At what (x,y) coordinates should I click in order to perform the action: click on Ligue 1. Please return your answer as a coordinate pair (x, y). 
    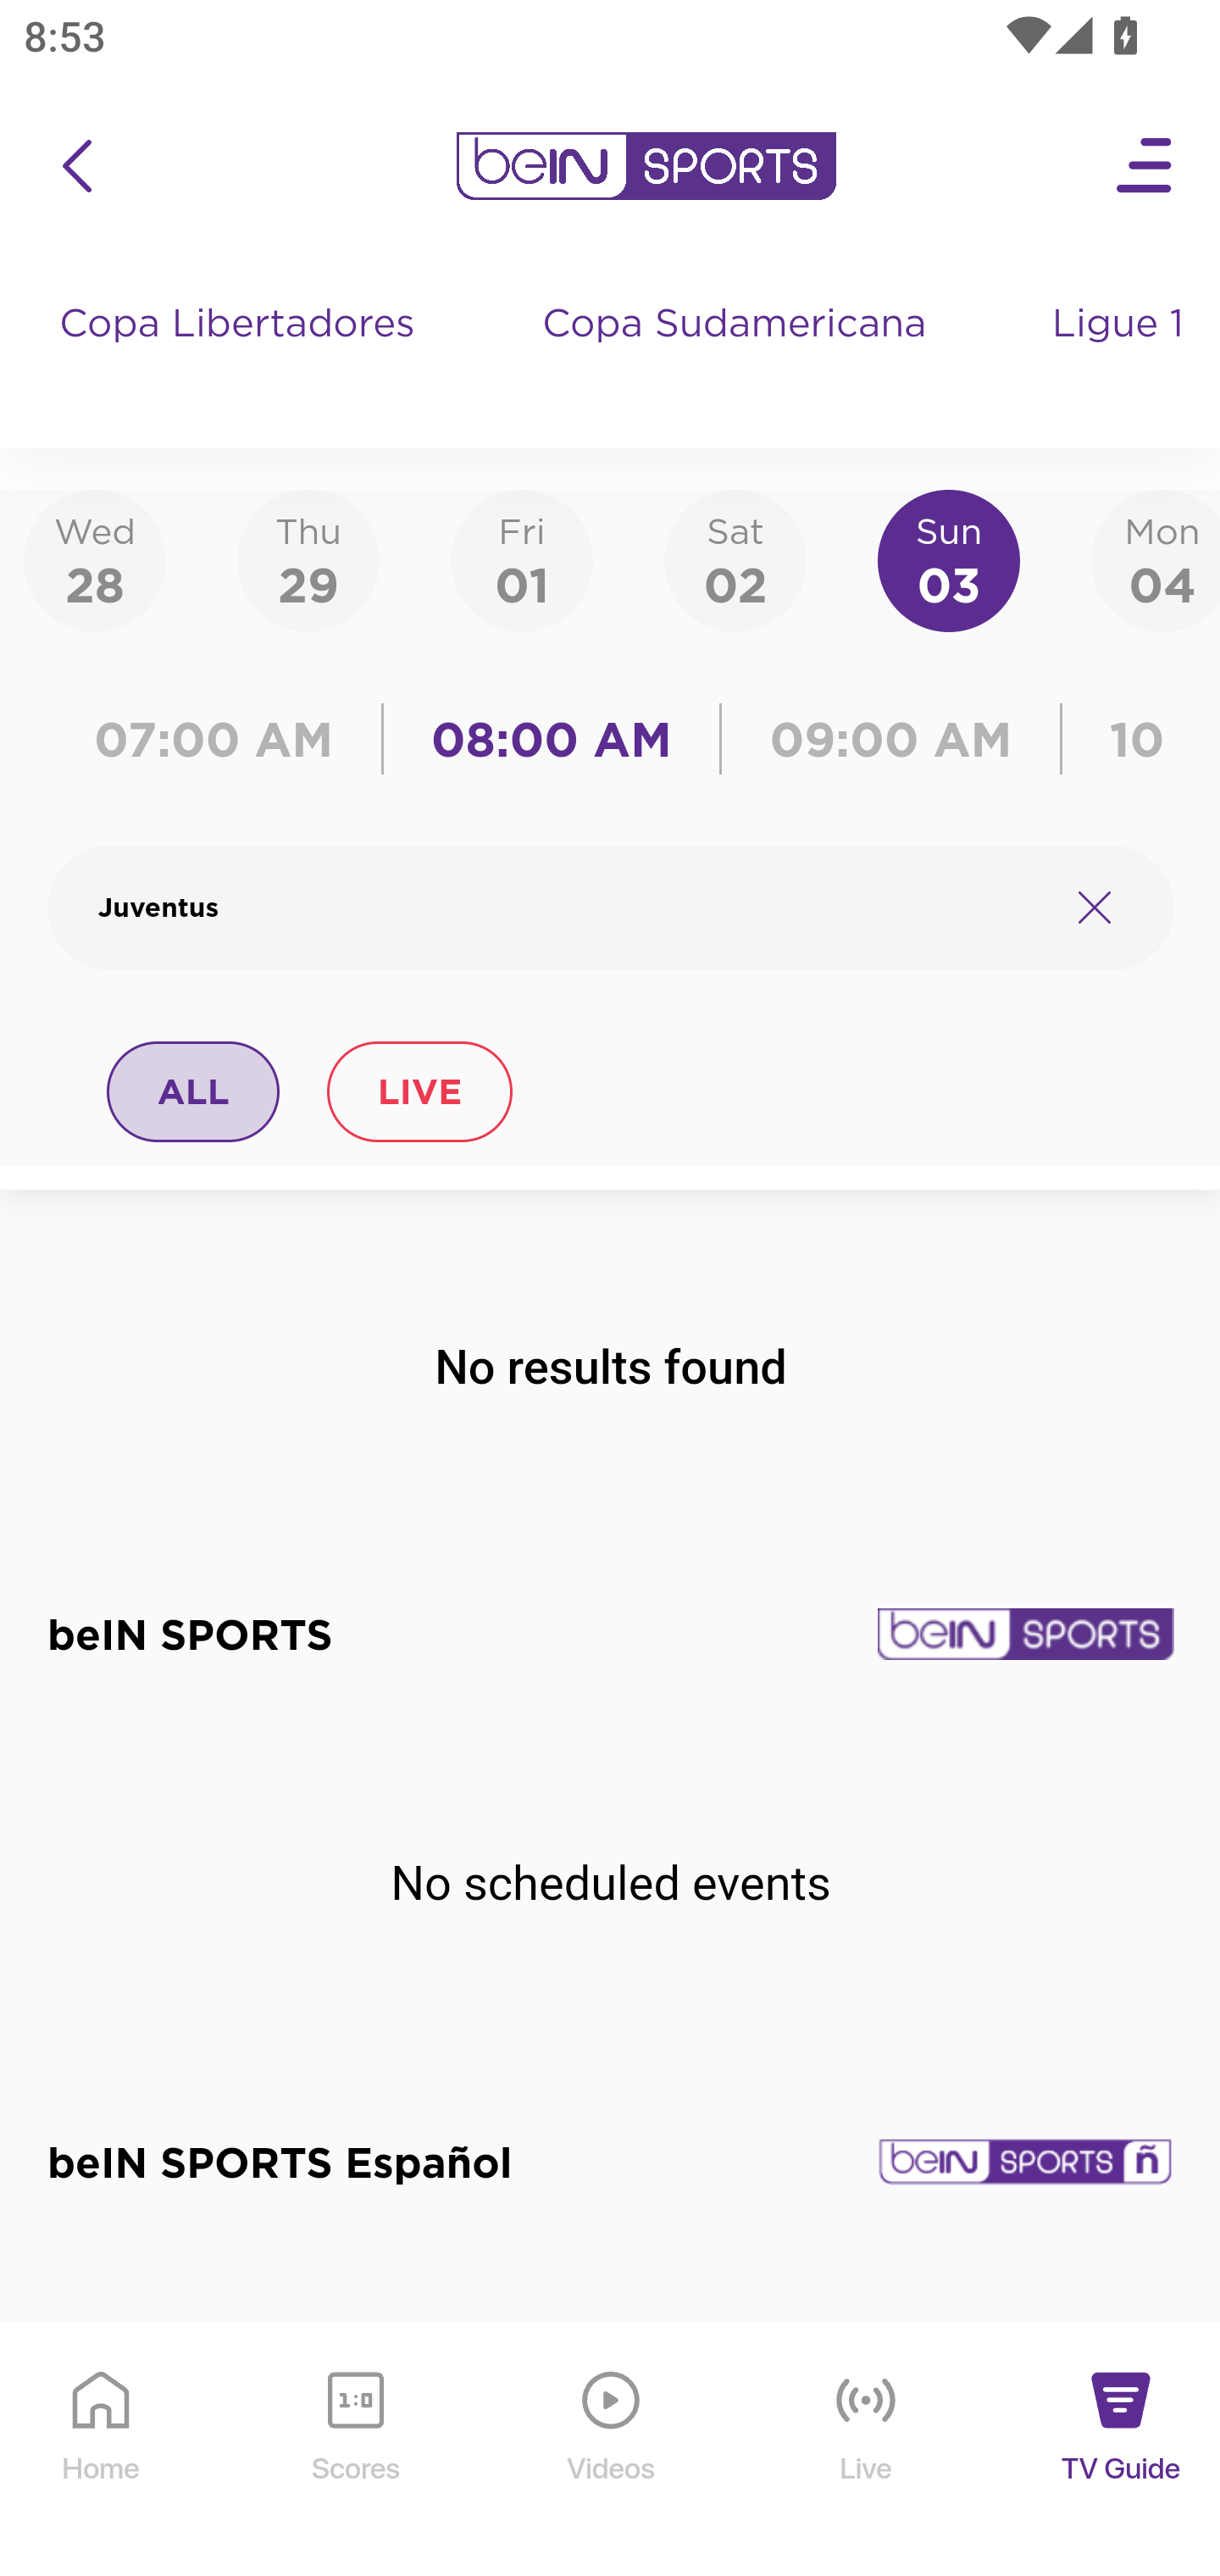
    Looking at the image, I should click on (1121, 356).